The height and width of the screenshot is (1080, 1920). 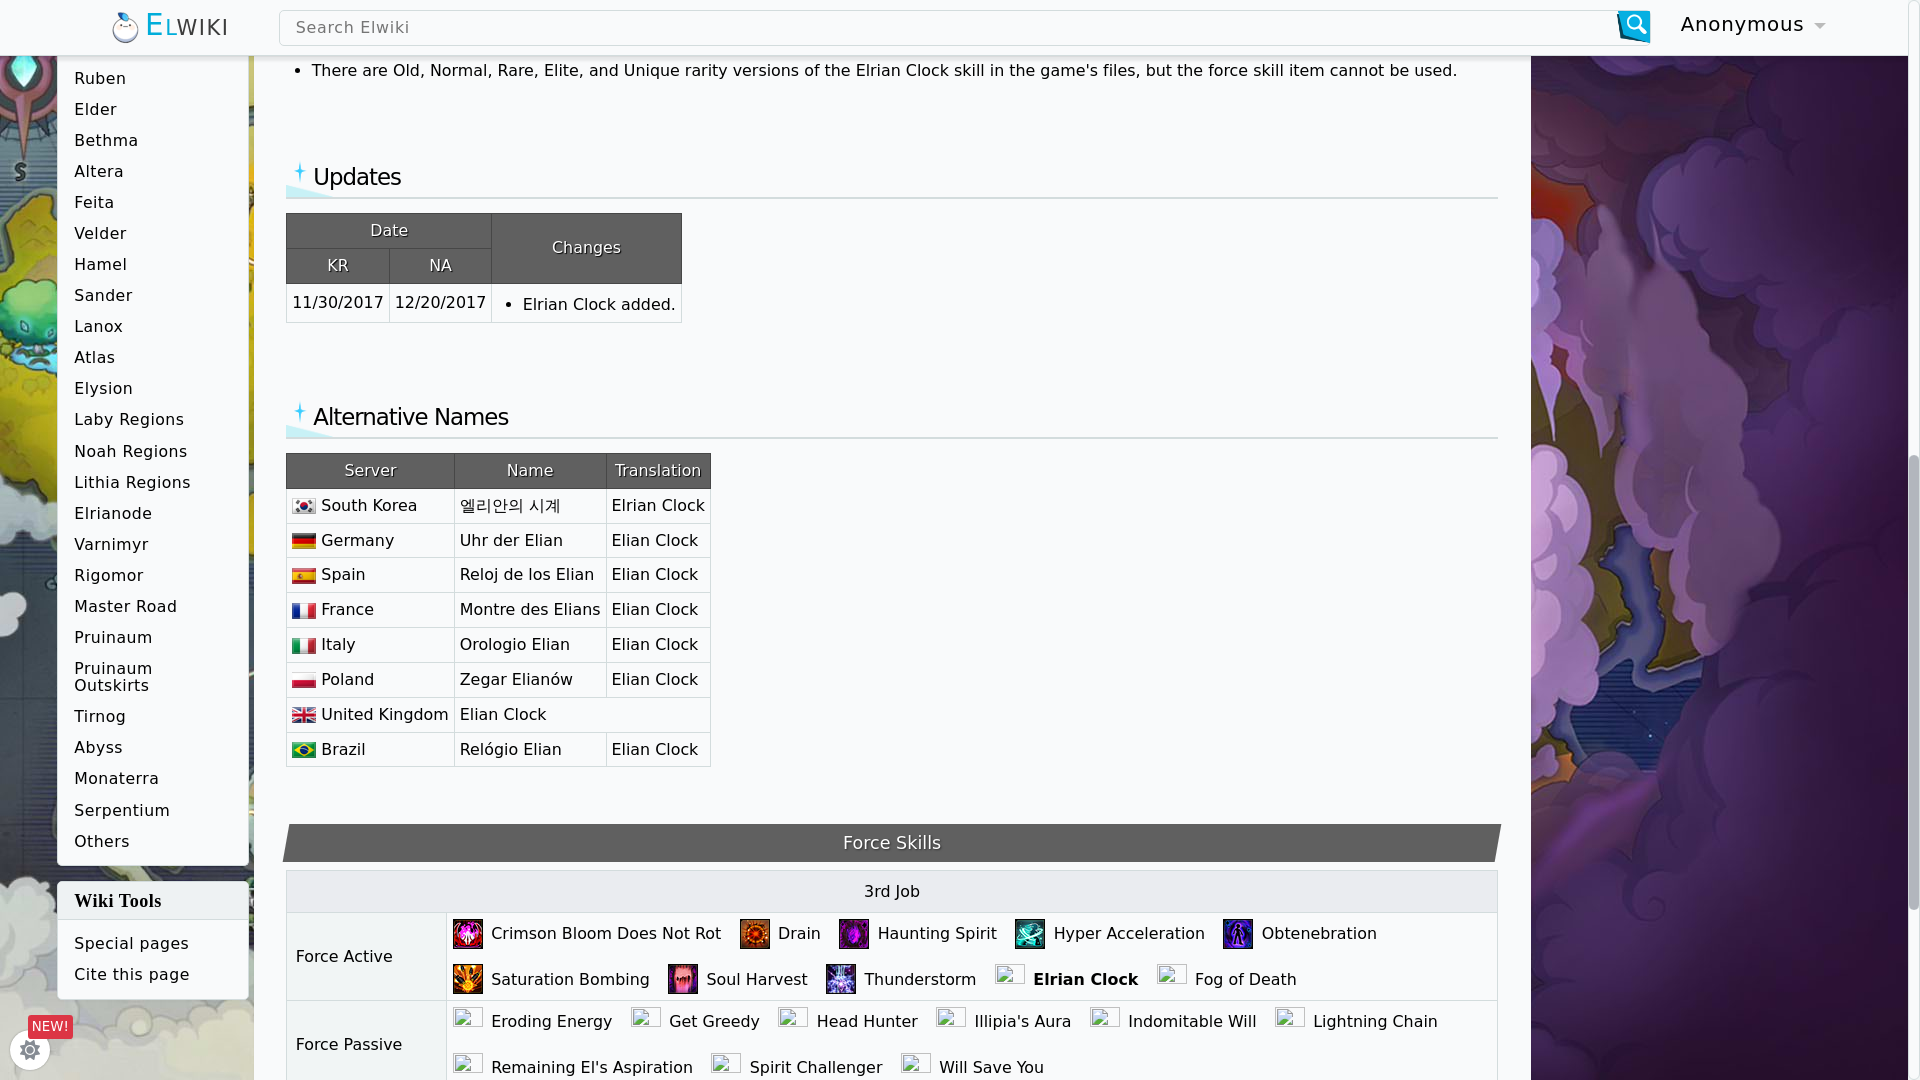 What do you see at coordinates (891, 842) in the screenshot?
I see `Force Skills` at bounding box center [891, 842].